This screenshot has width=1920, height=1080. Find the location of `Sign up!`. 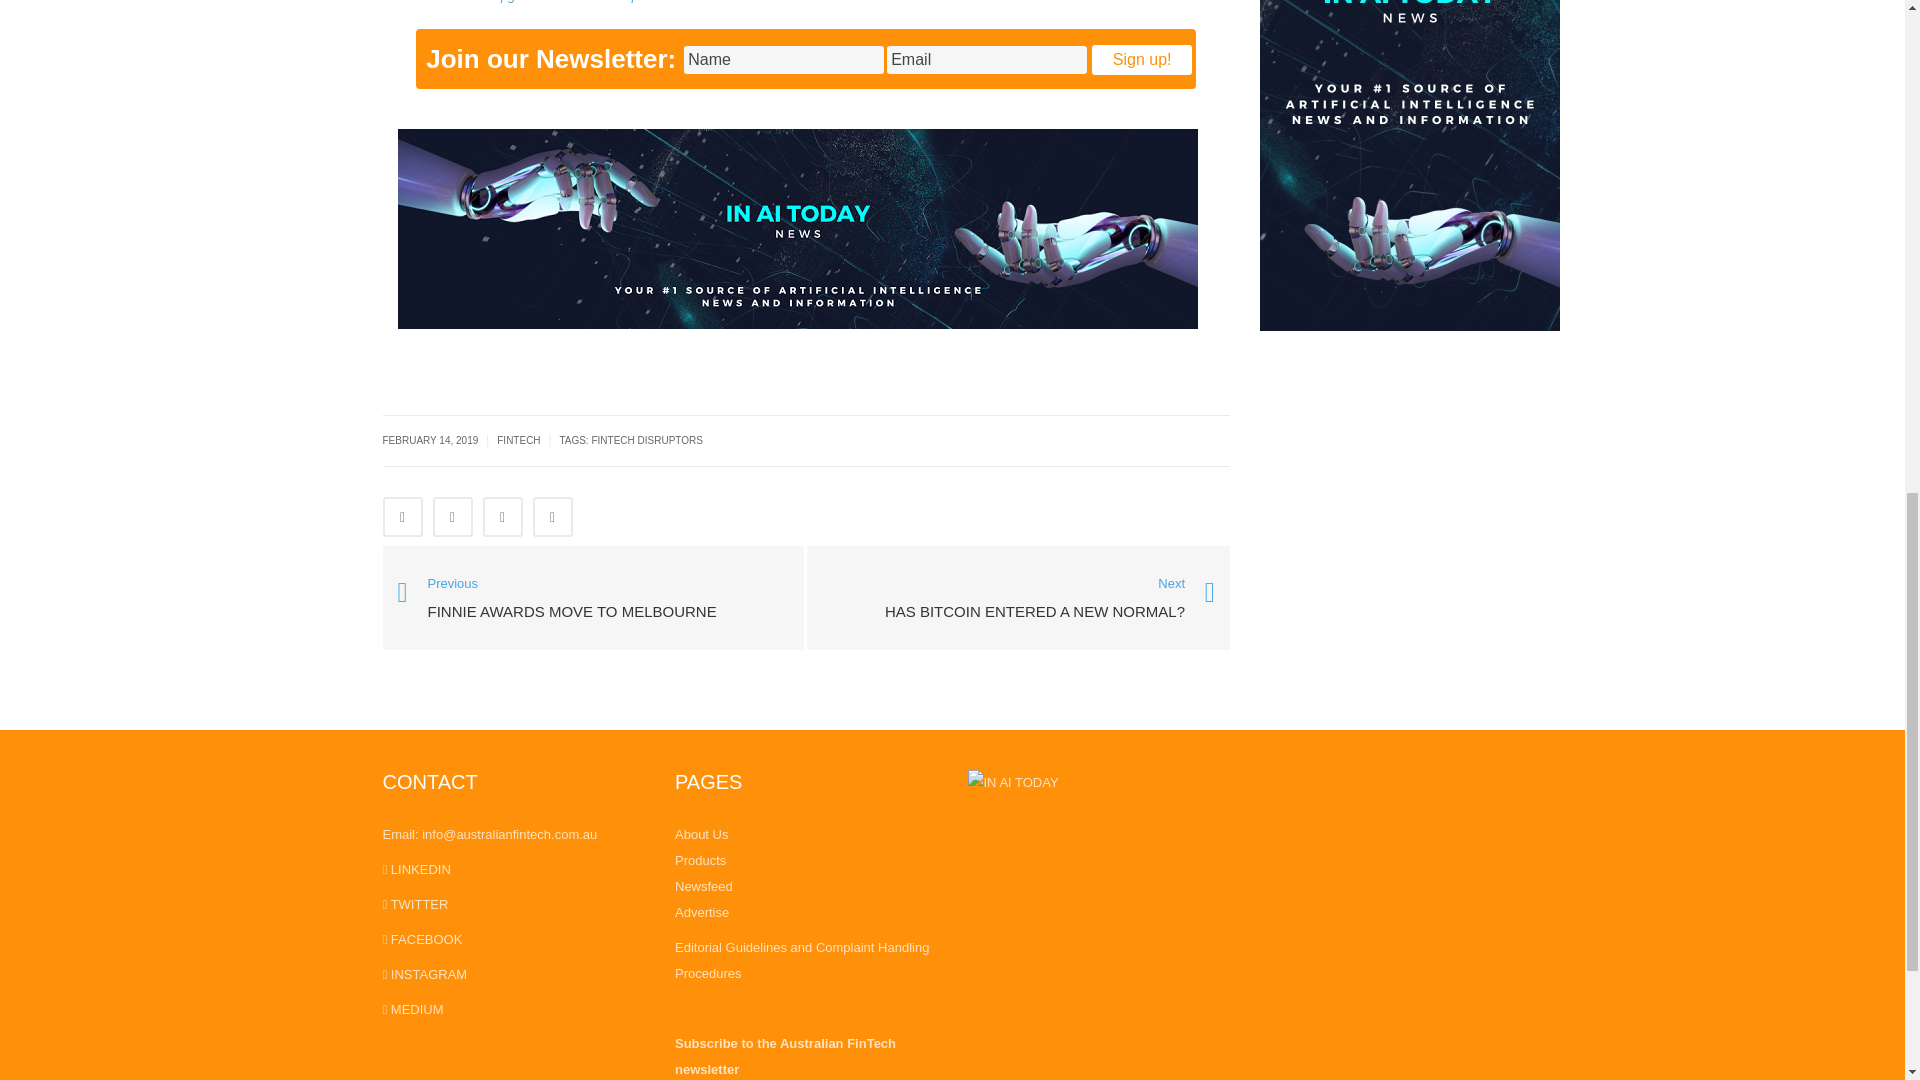

Sign up! is located at coordinates (1142, 60).